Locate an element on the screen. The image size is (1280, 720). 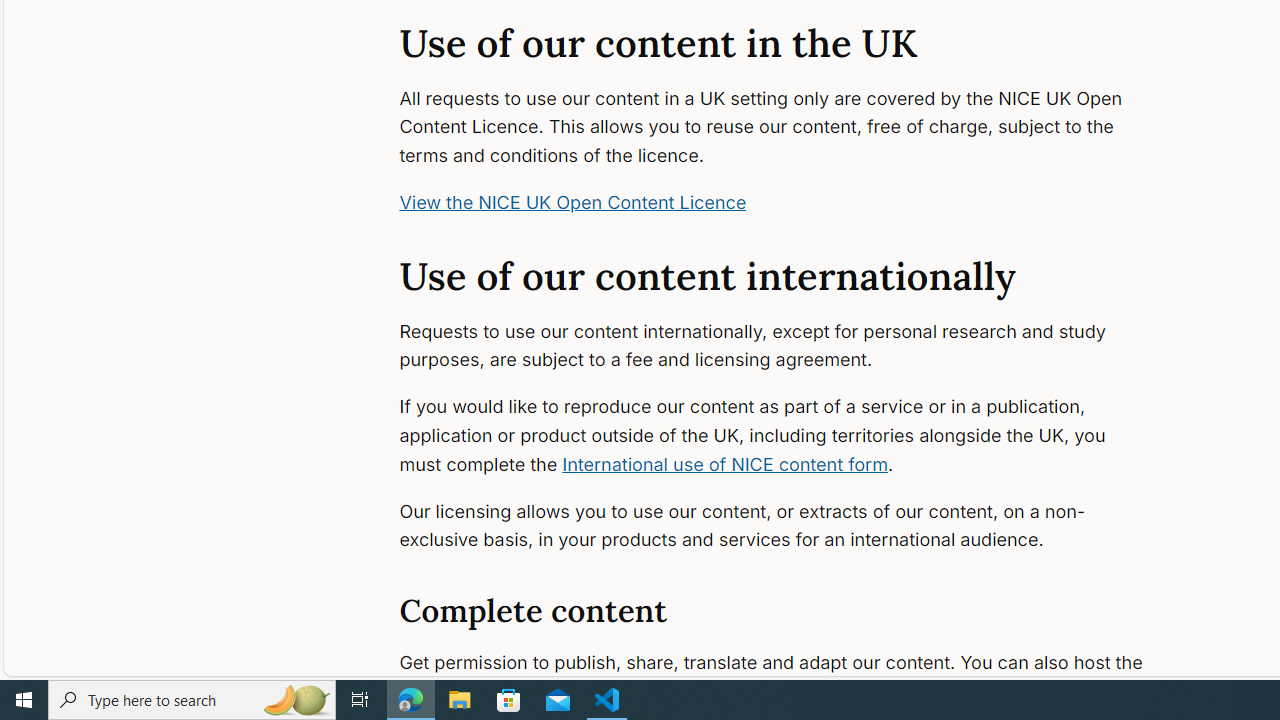
International use of NICE content form is located at coordinates (724, 464).